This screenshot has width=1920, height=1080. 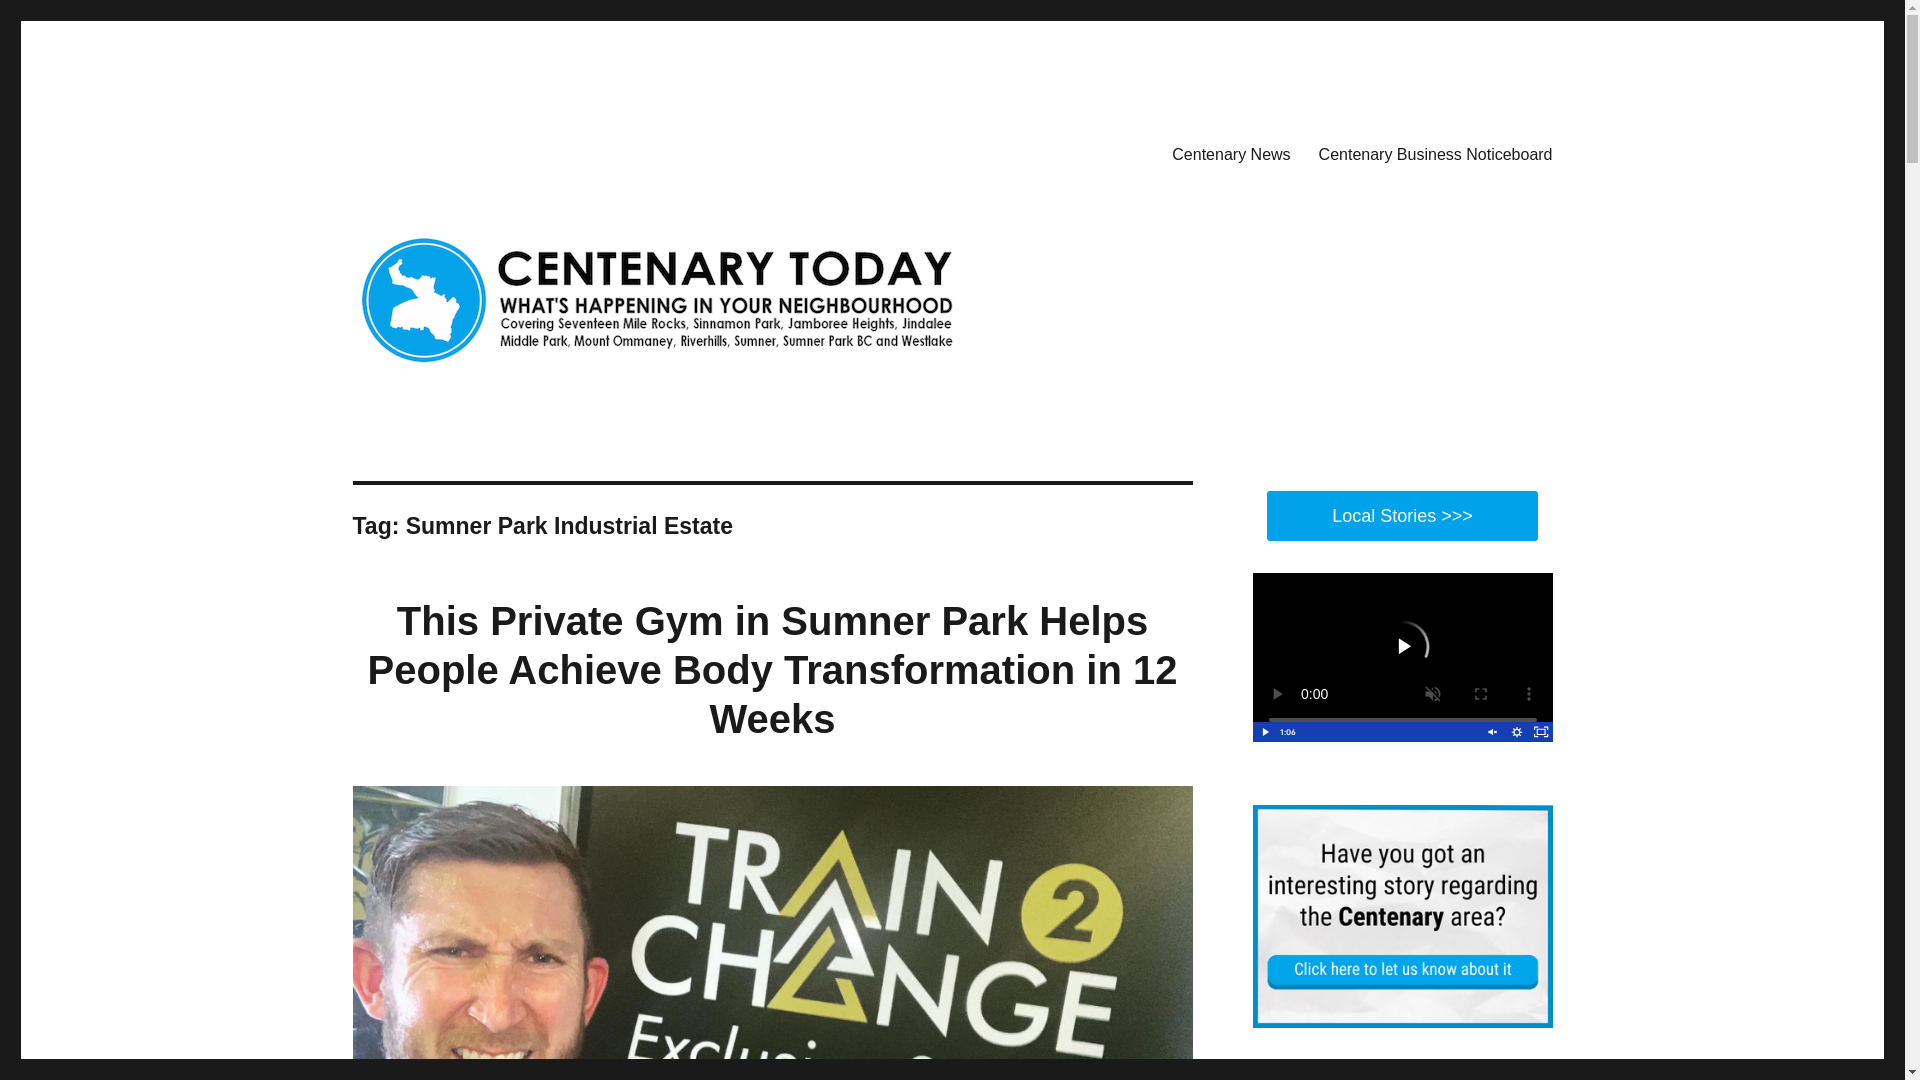 What do you see at coordinates (1230, 153) in the screenshot?
I see `Centenary News` at bounding box center [1230, 153].